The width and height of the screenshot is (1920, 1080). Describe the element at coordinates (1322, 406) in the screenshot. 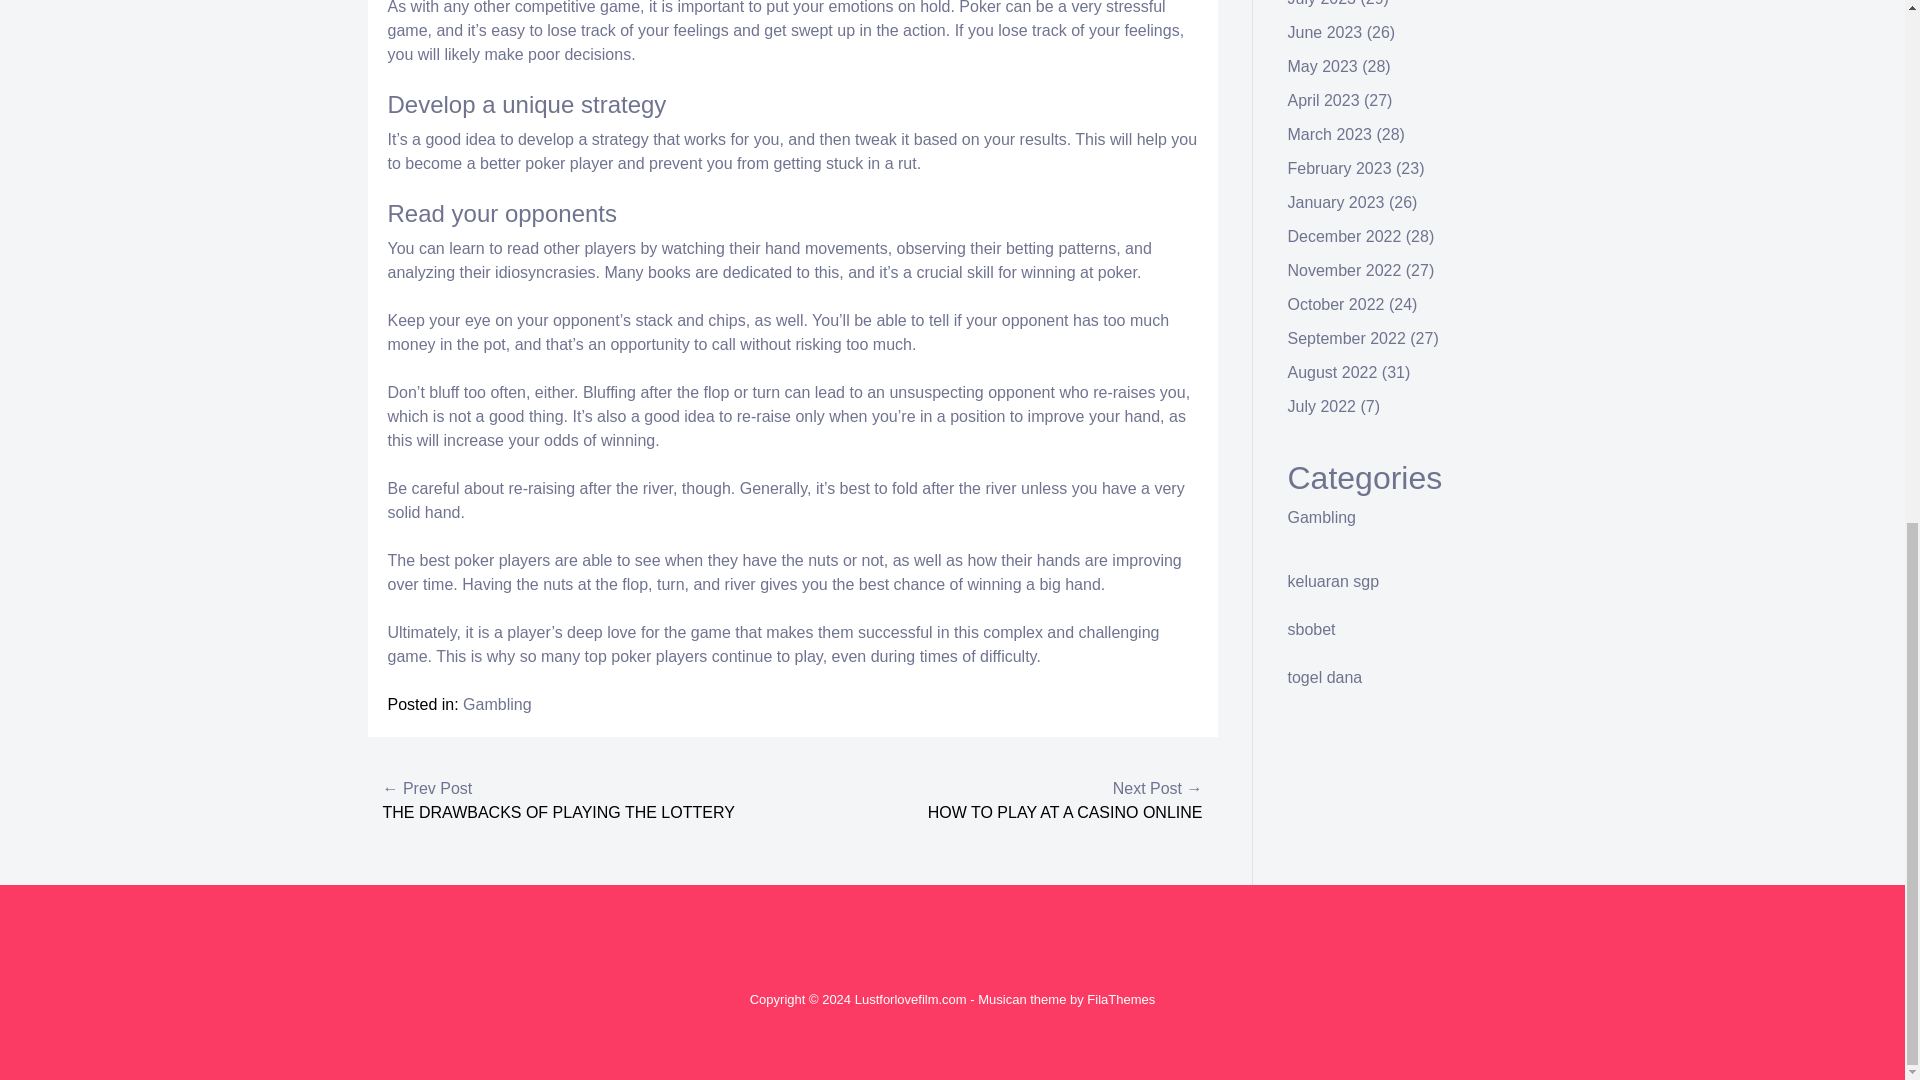

I see `July 2022` at that location.